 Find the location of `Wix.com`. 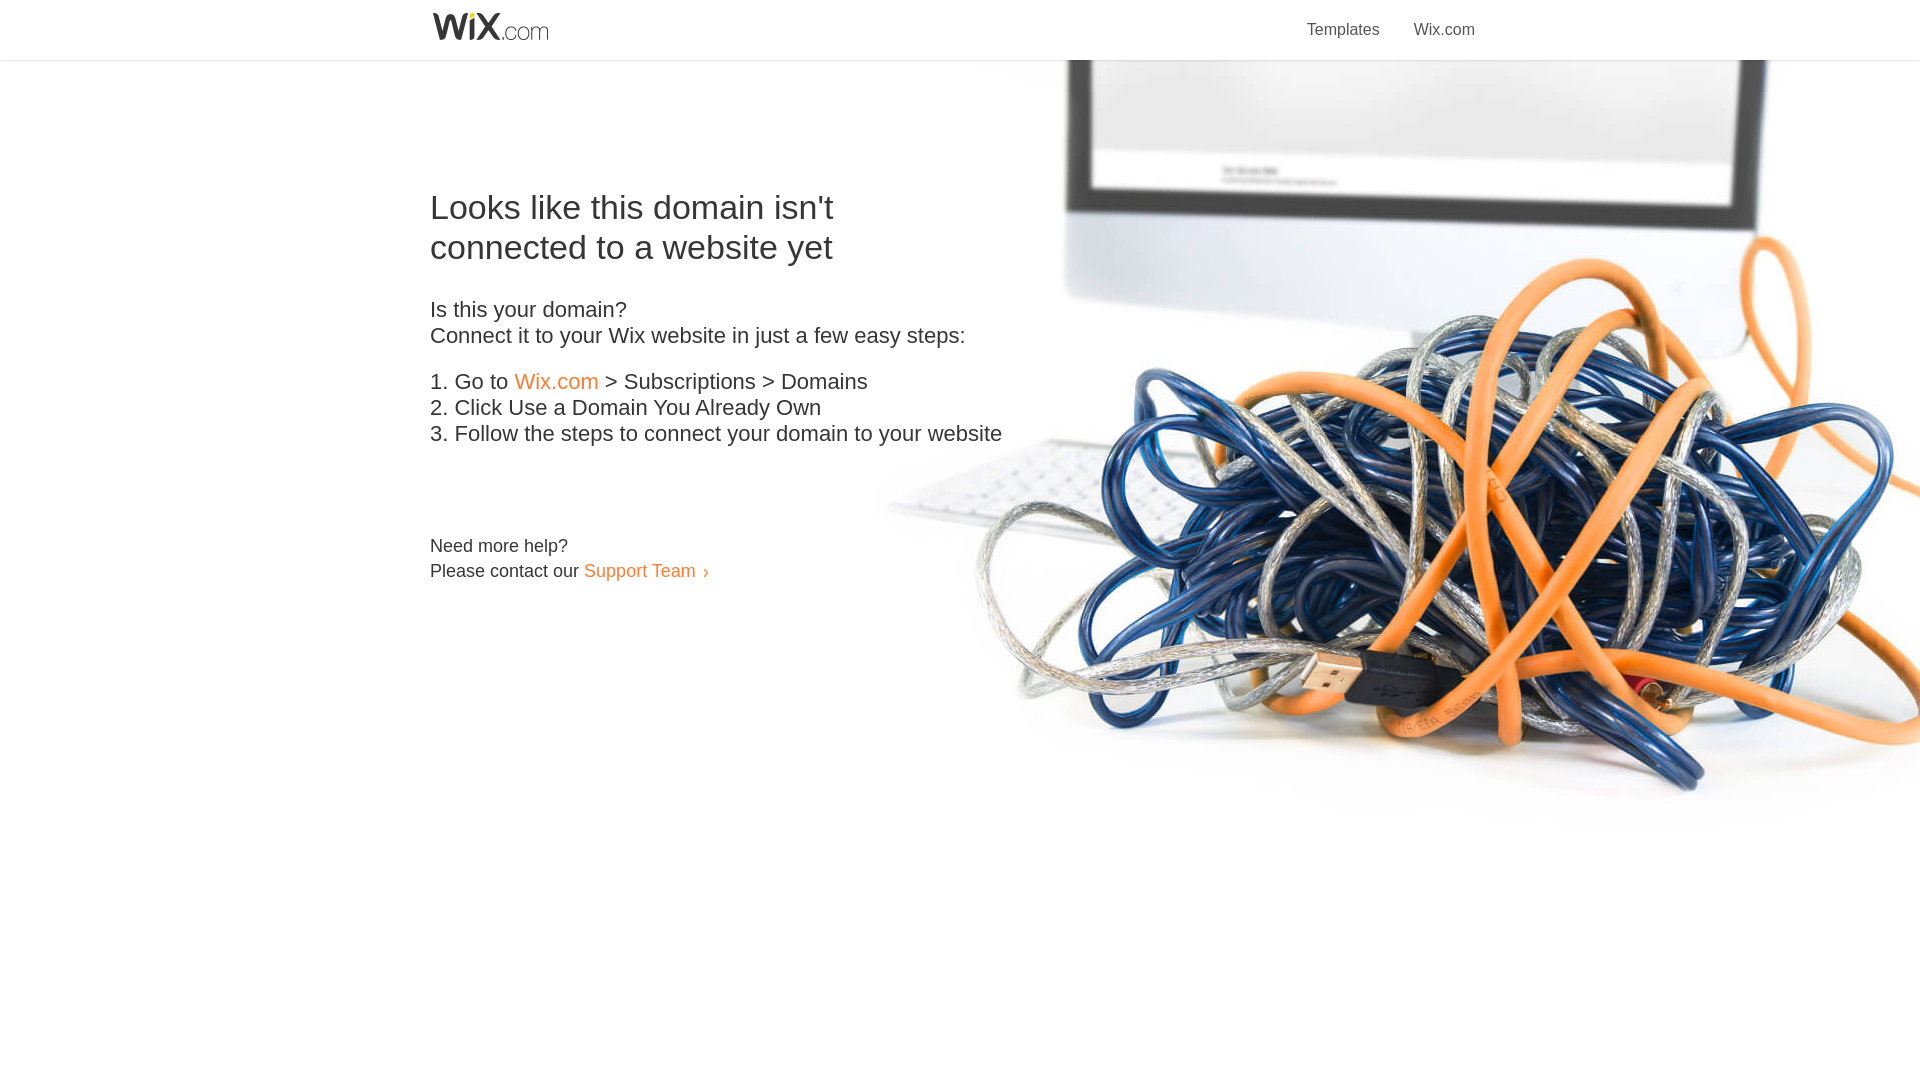

Wix.com is located at coordinates (556, 382).